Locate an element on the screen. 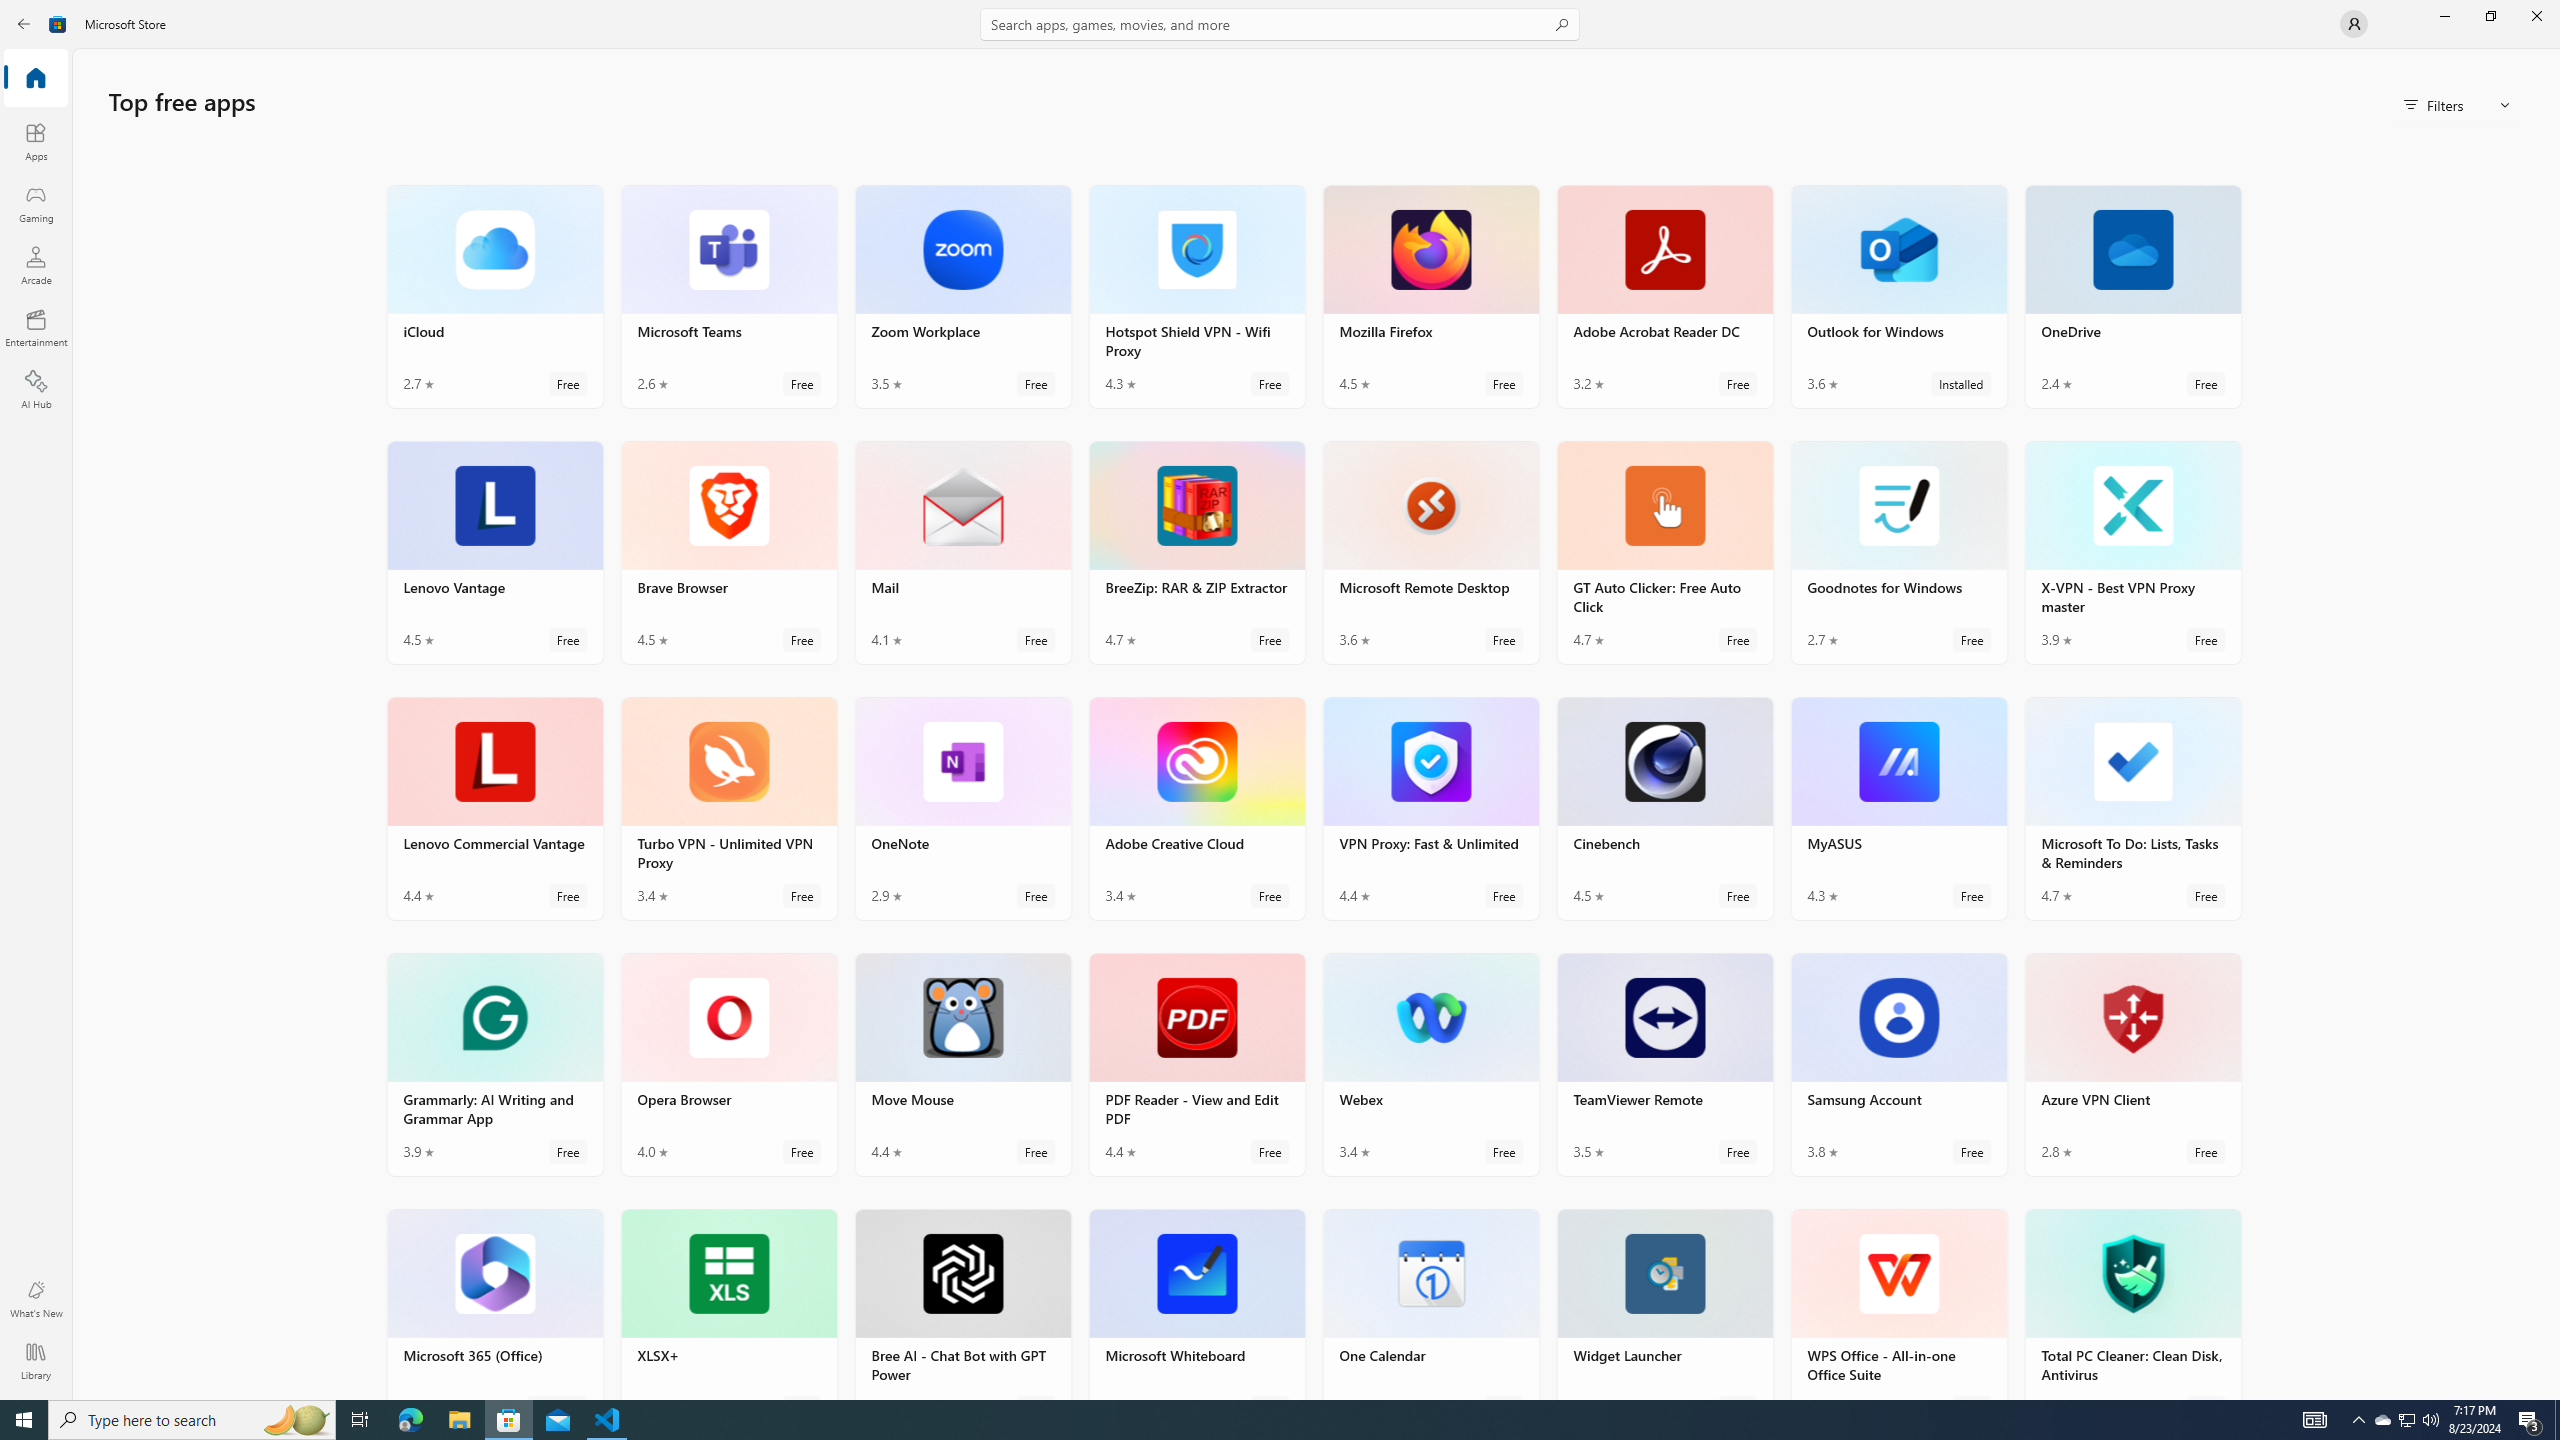  Library is located at coordinates (36, 1361).